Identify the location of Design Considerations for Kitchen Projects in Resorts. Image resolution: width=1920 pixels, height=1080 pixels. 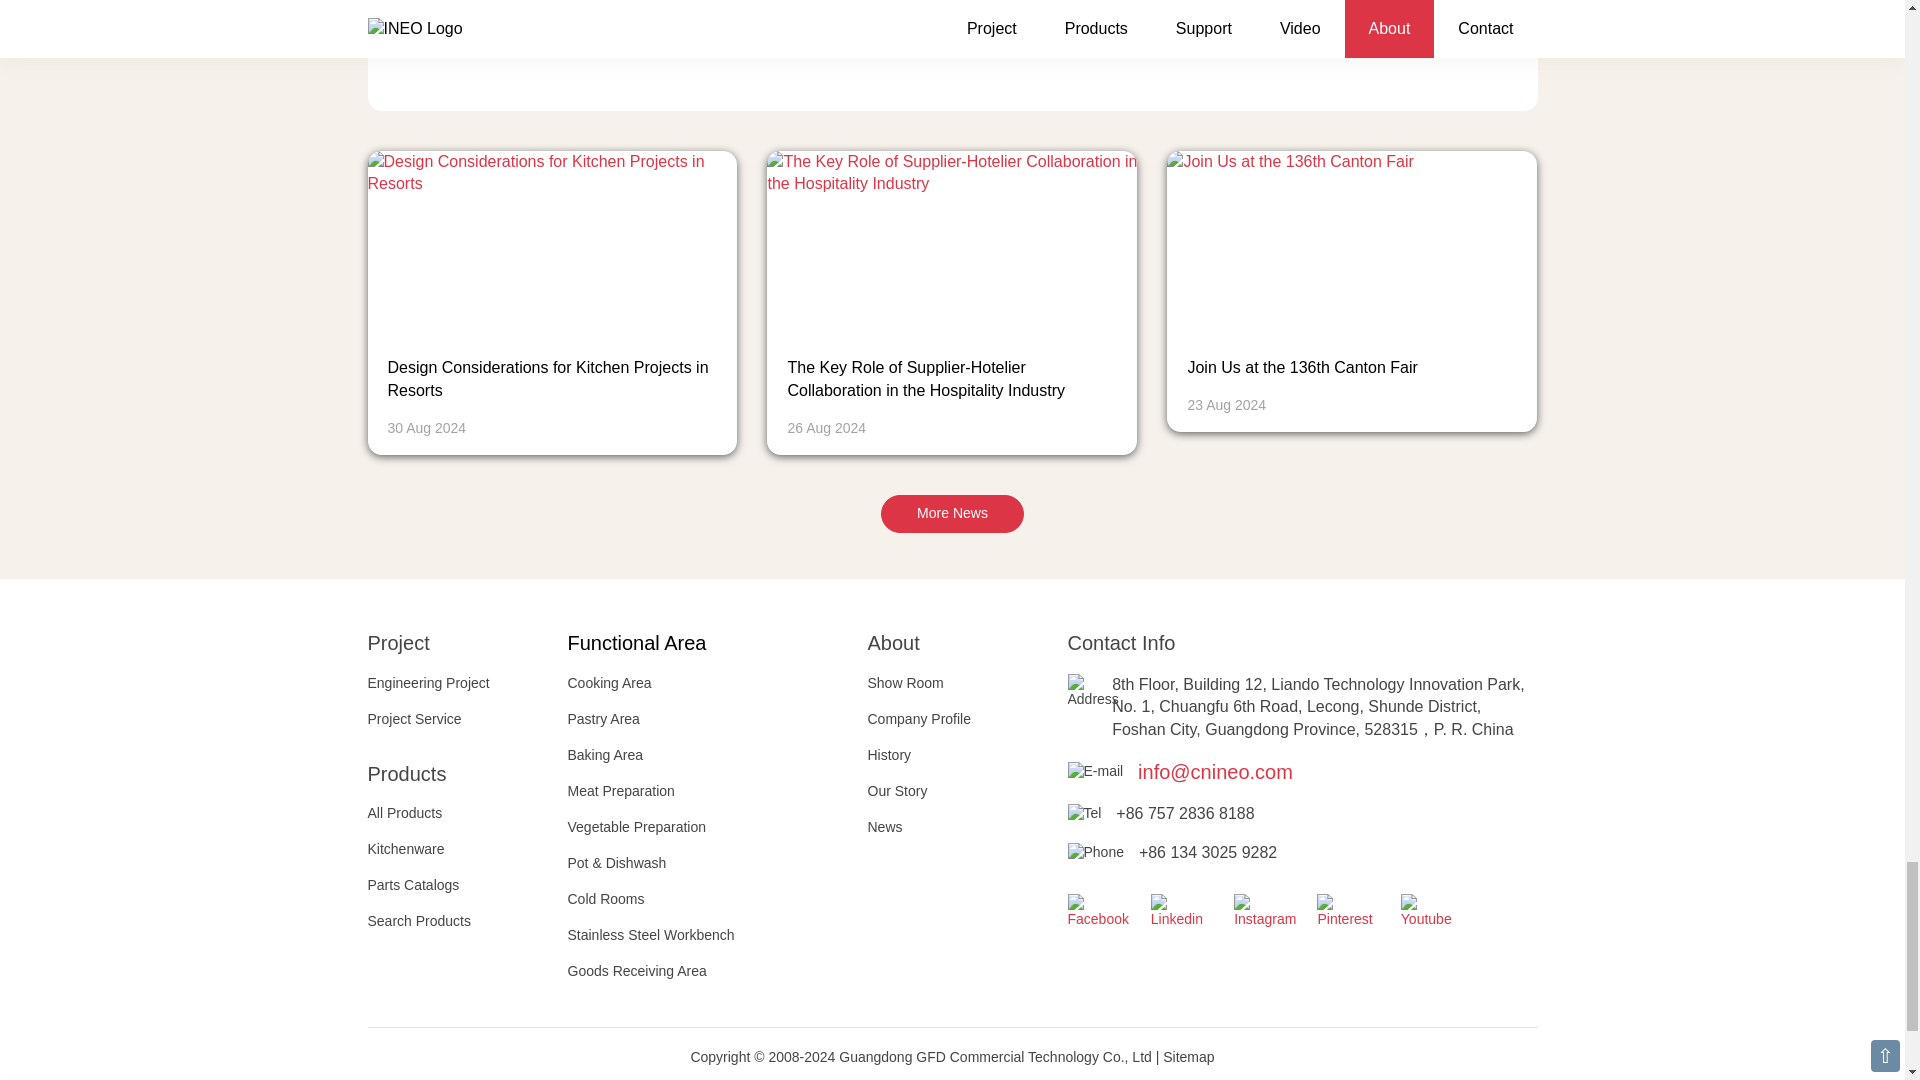
(548, 378).